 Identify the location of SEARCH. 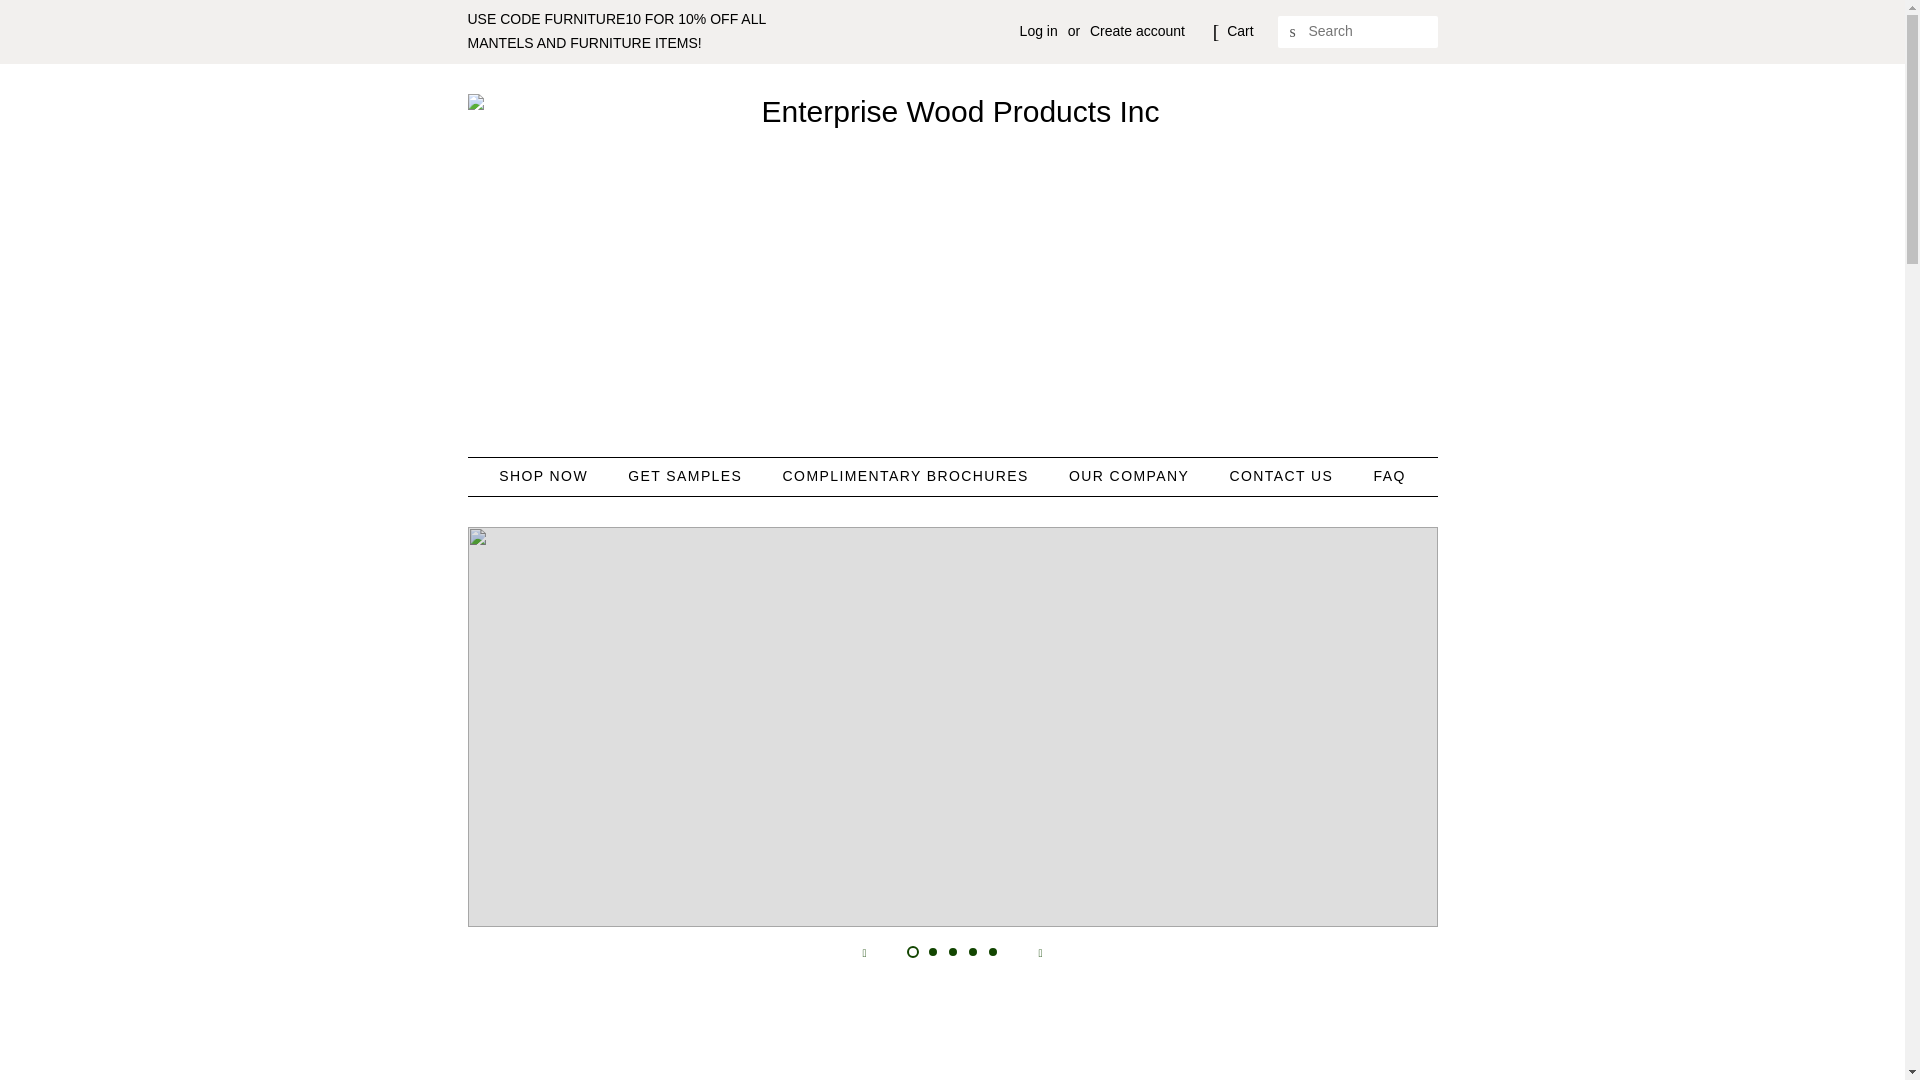
(1294, 32).